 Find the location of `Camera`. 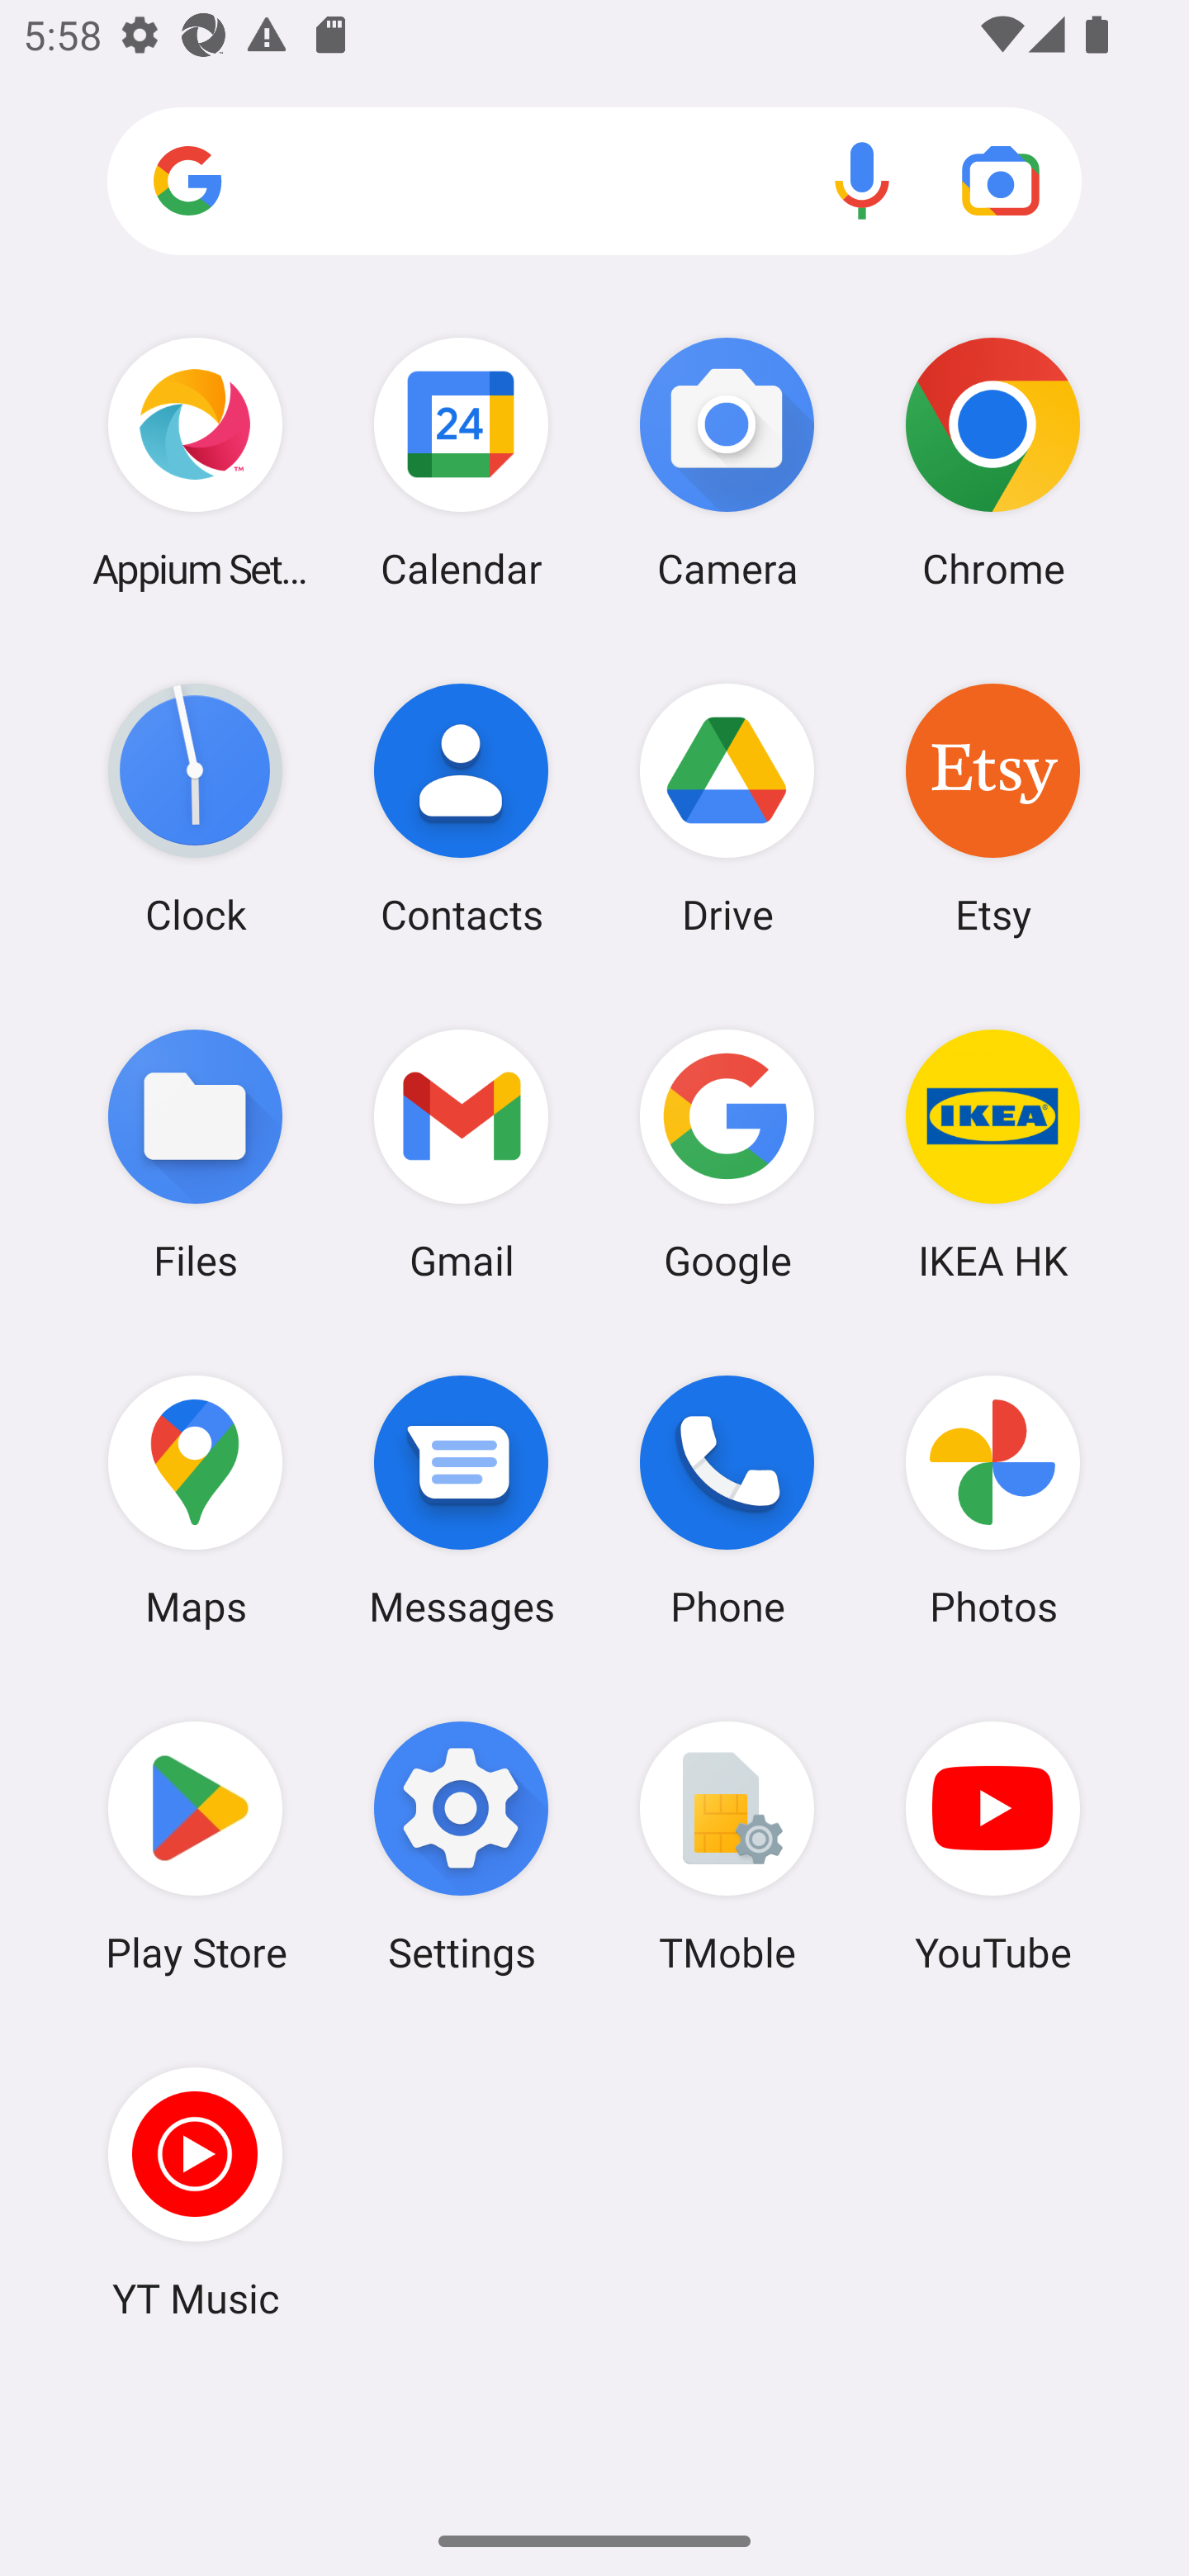

Camera is located at coordinates (727, 462).